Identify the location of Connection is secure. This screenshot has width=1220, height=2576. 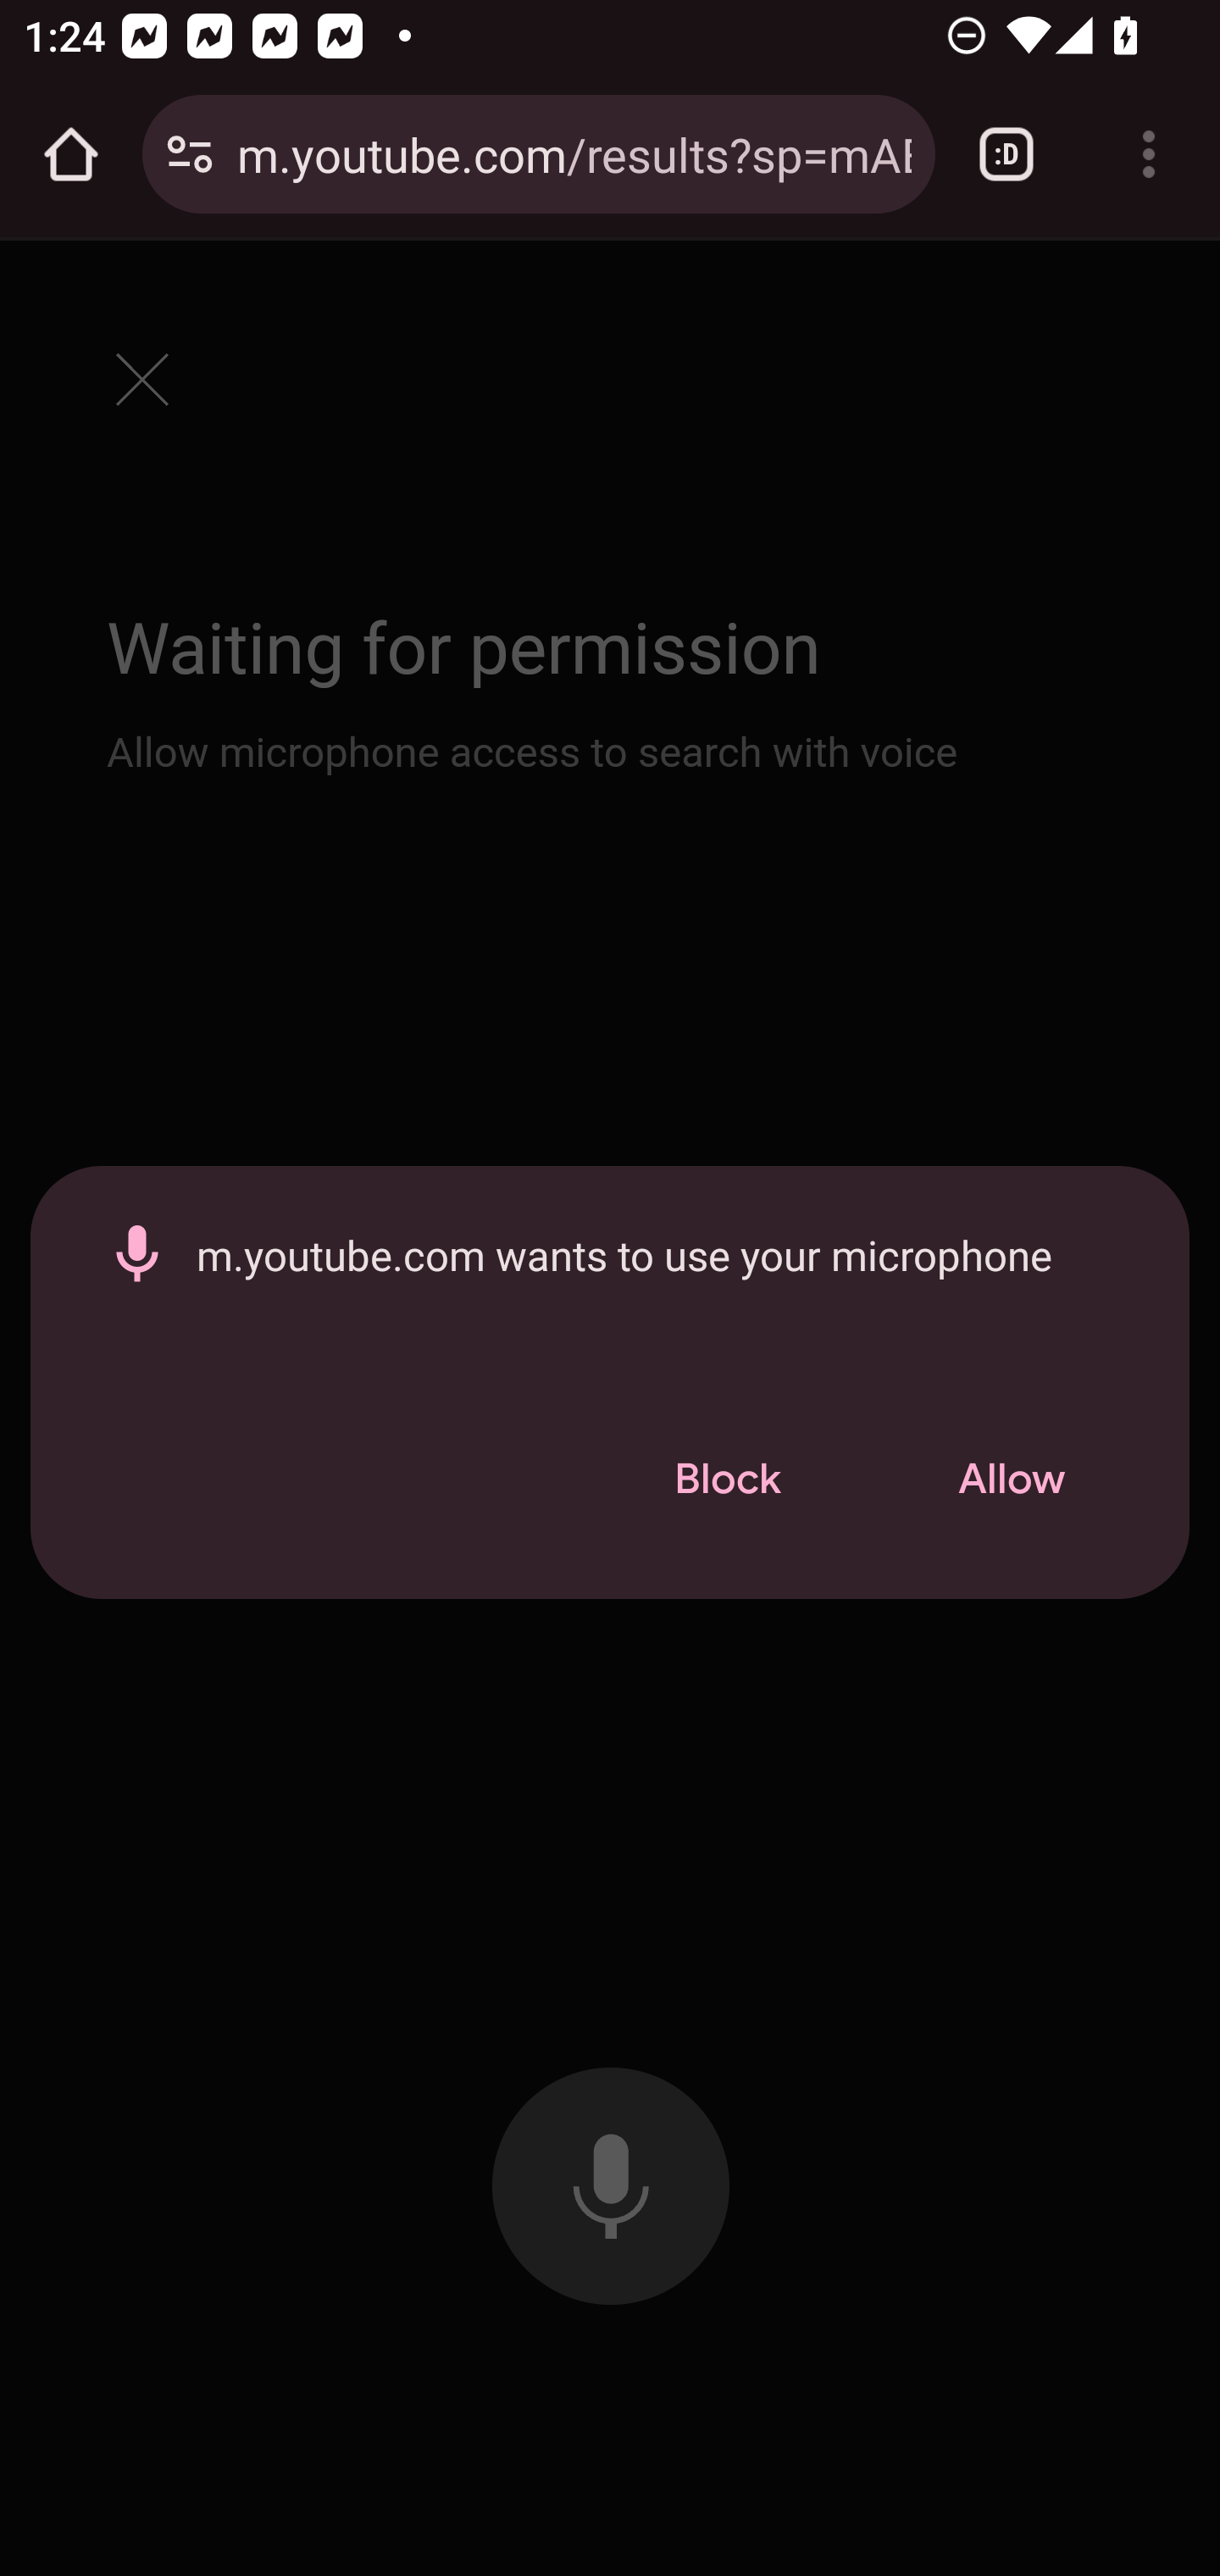
(190, 154).